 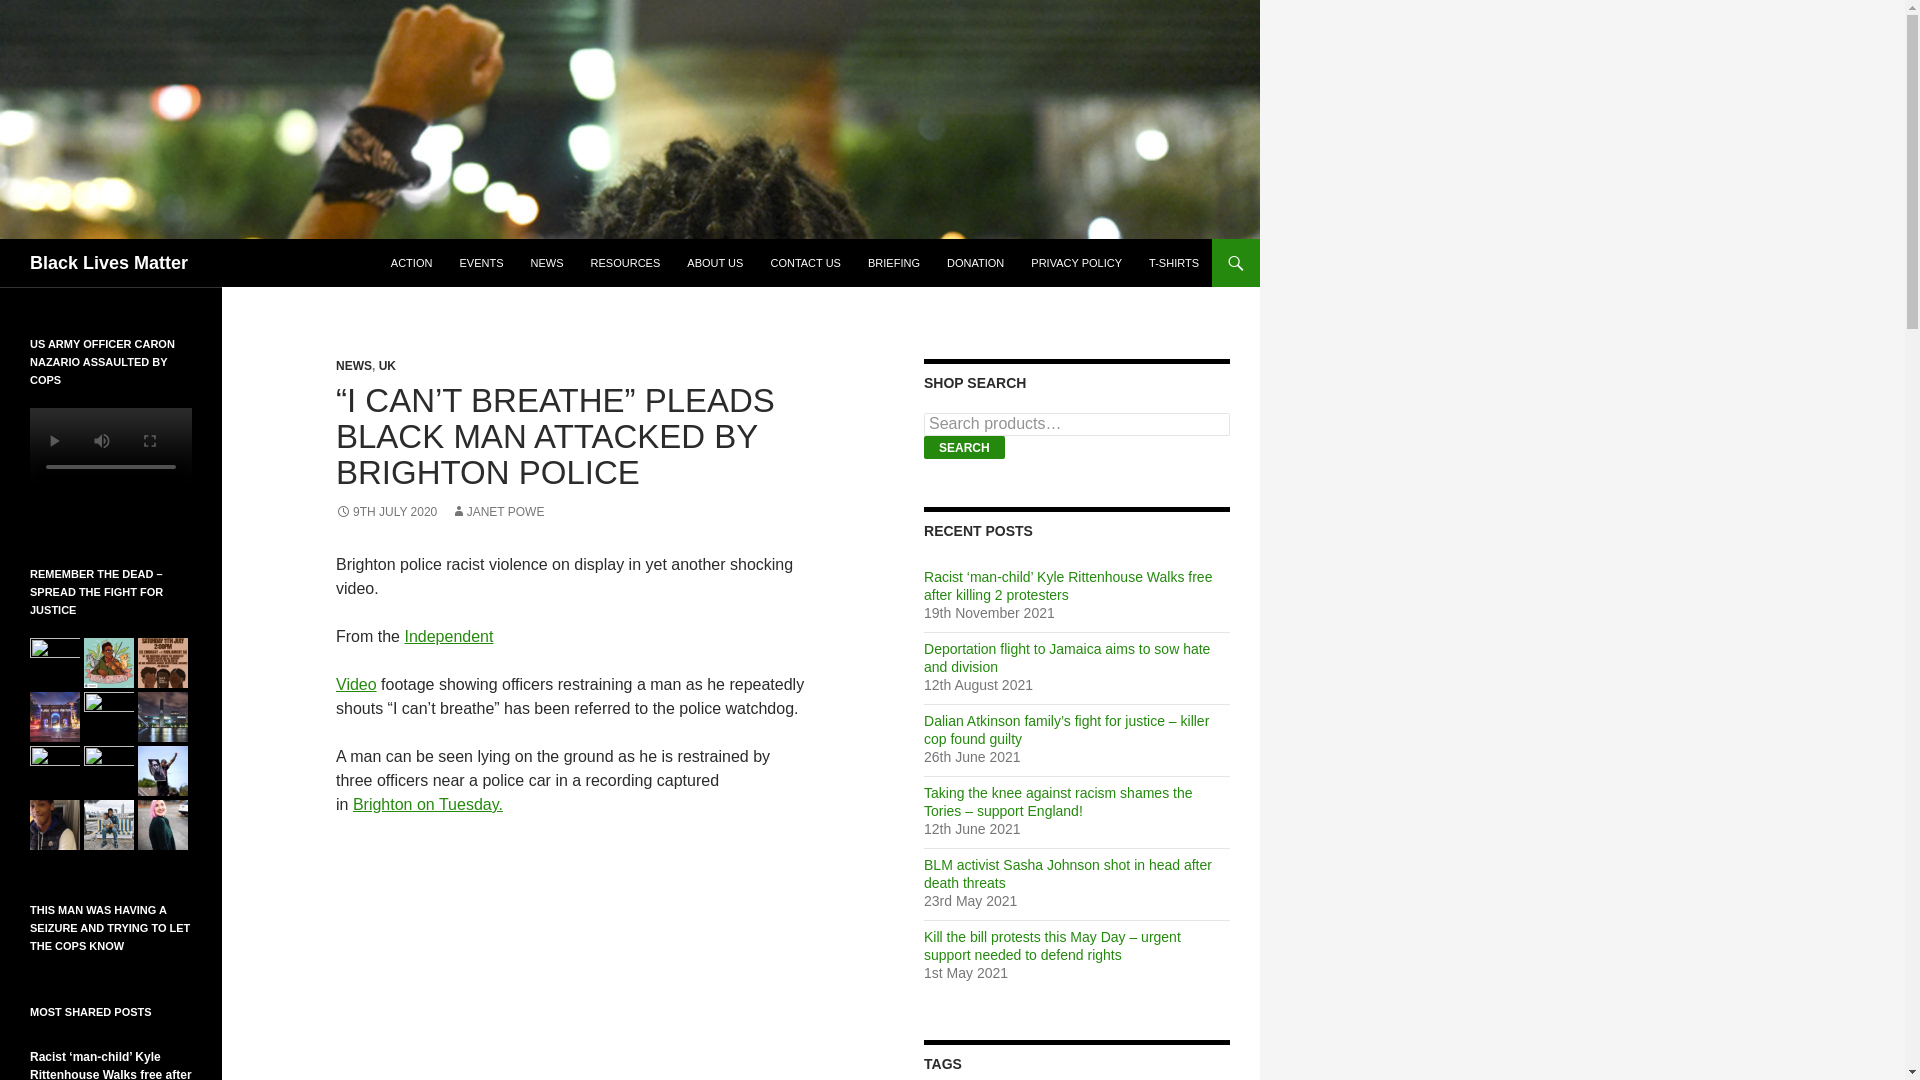 I want to click on ABOUT US, so click(x=714, y=262).